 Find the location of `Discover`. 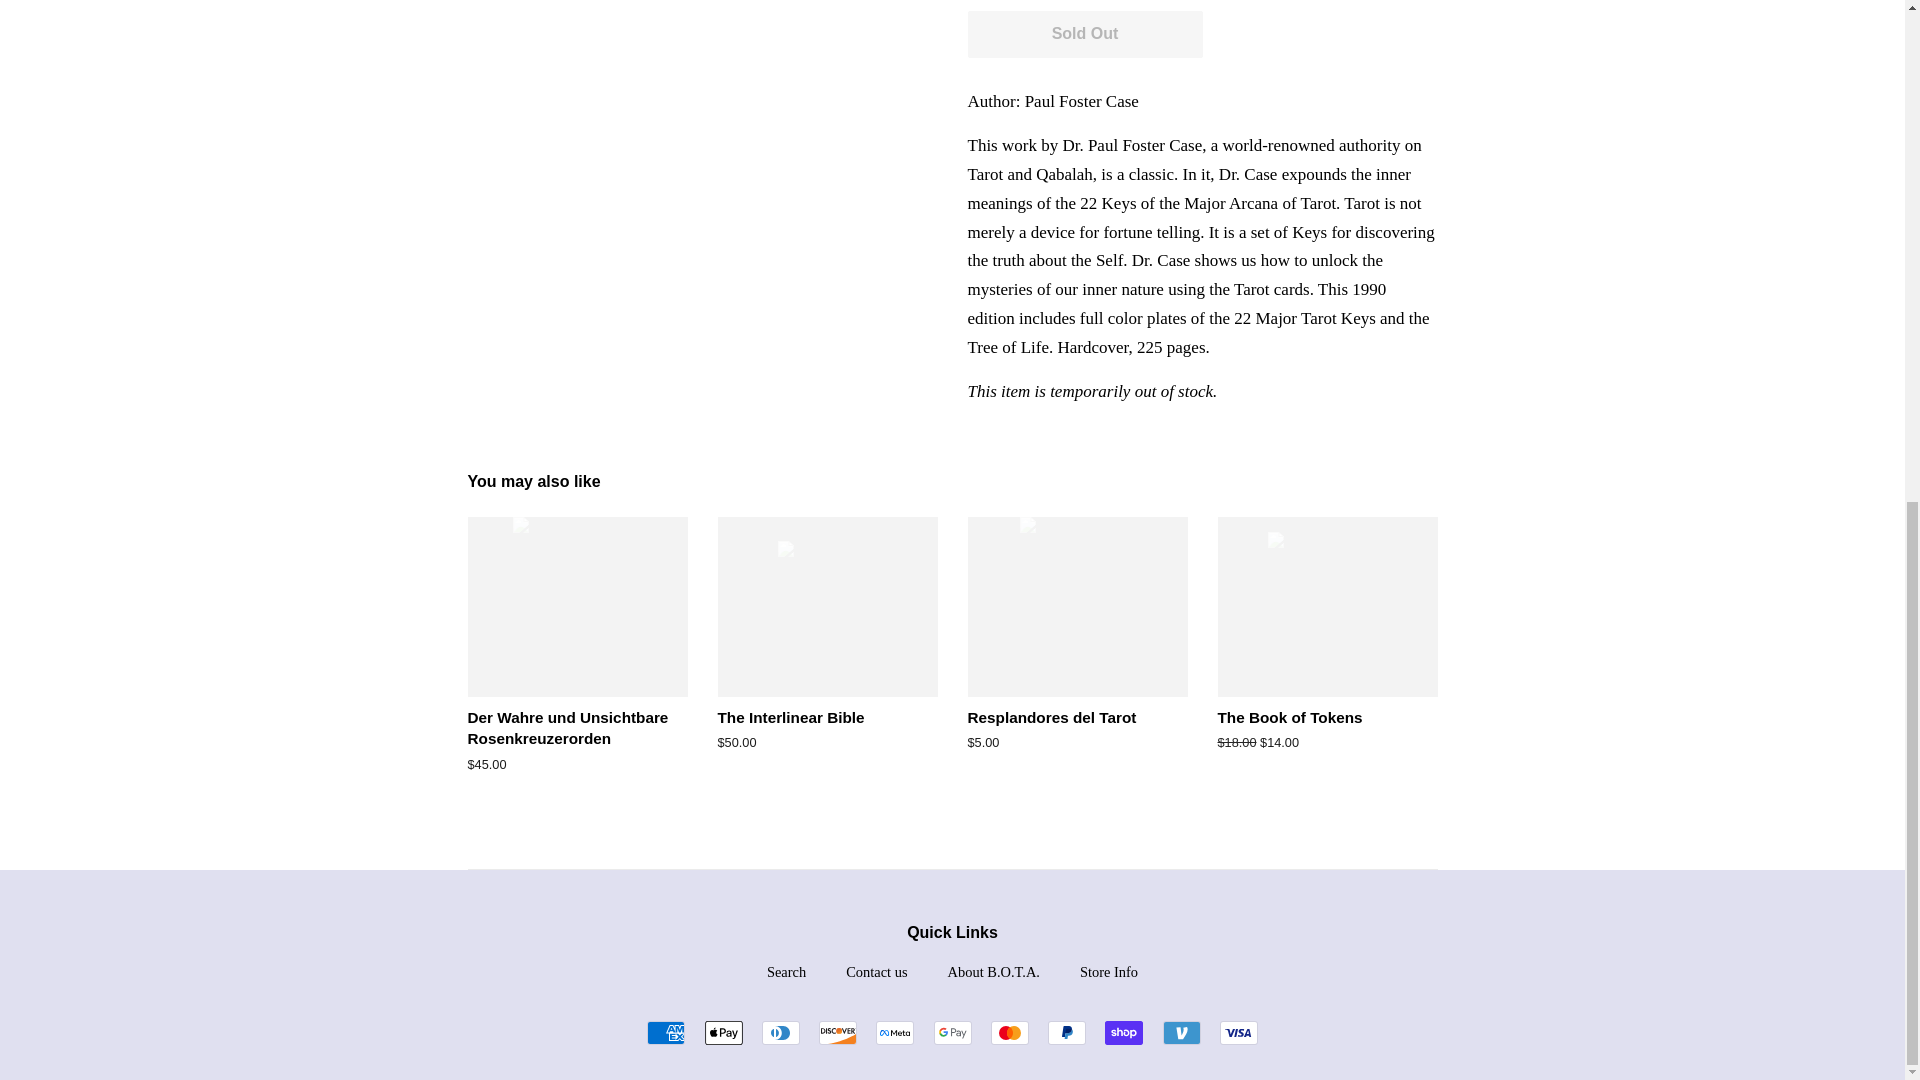

Discover is located at coordinates (838, 1032).